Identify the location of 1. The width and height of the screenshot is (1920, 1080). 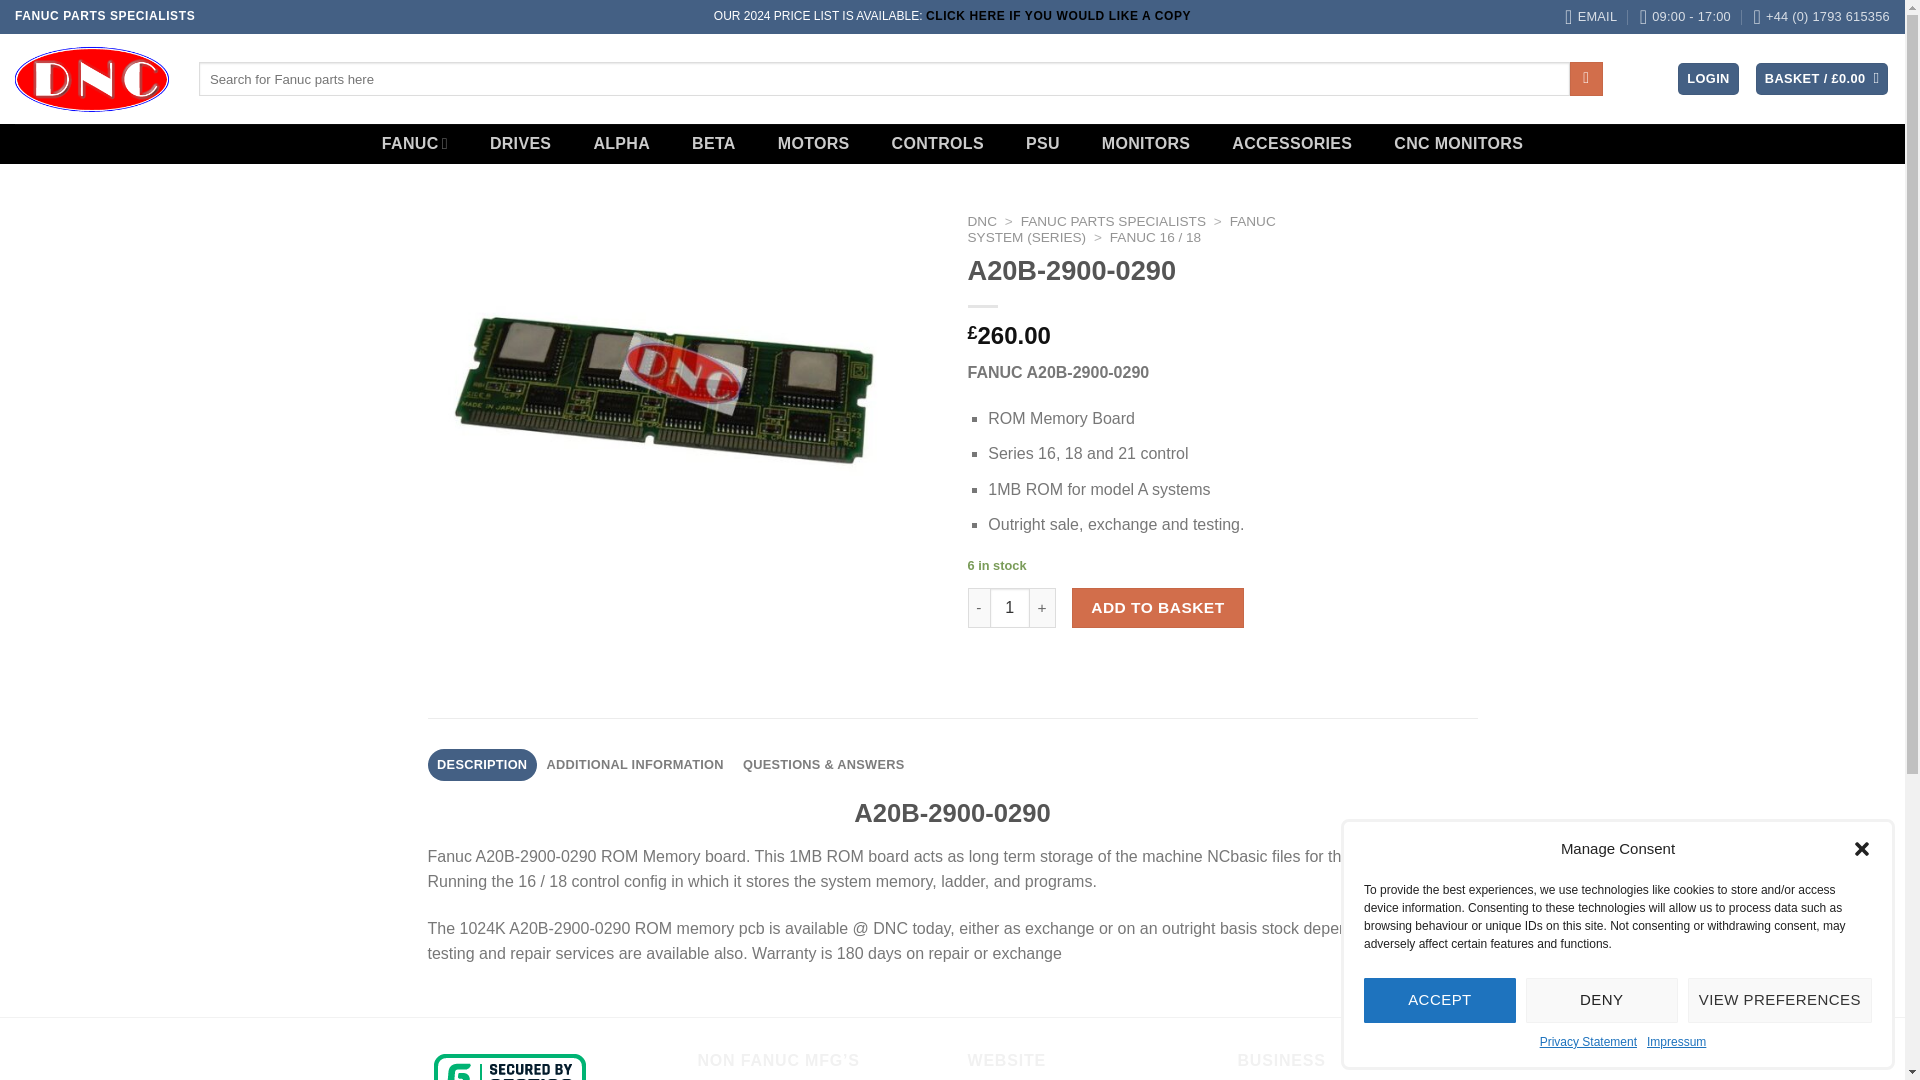
(1010, 607).